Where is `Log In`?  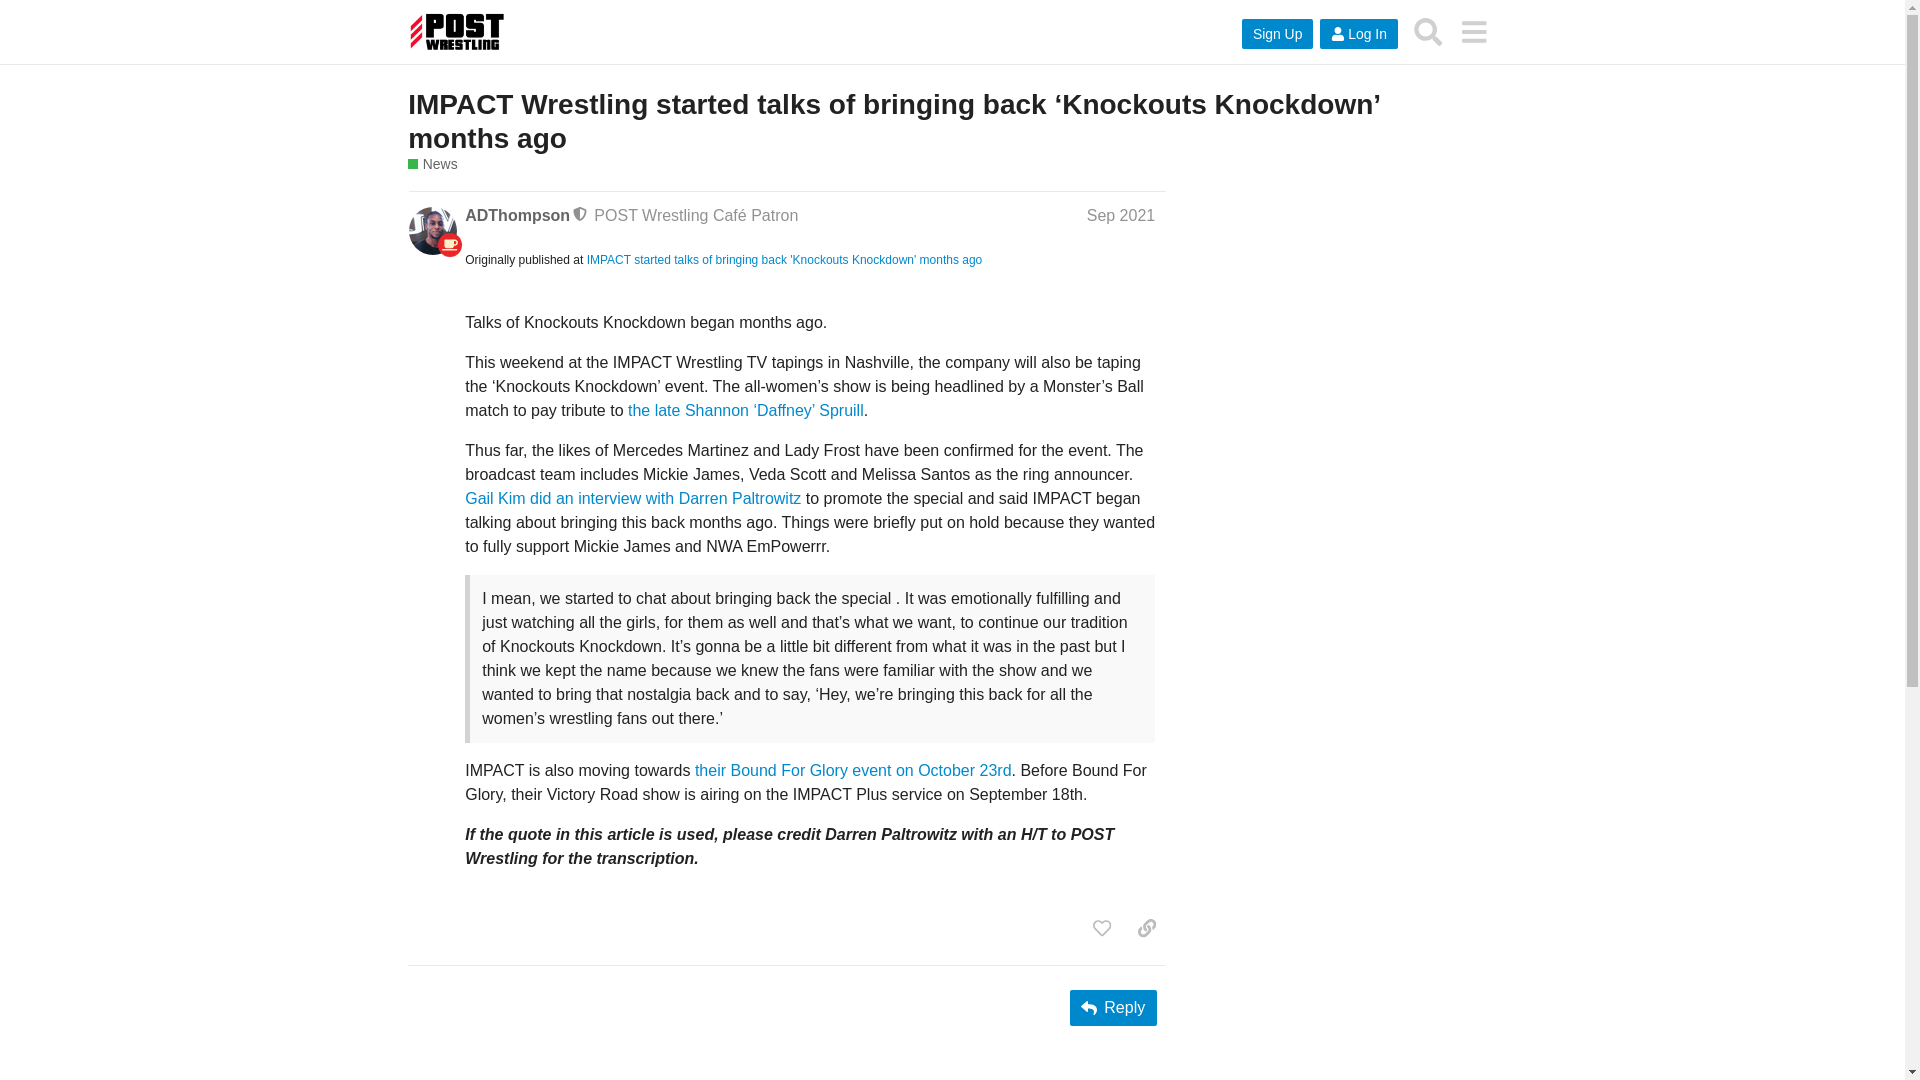
Log In is located at coordinates (1358, 34).